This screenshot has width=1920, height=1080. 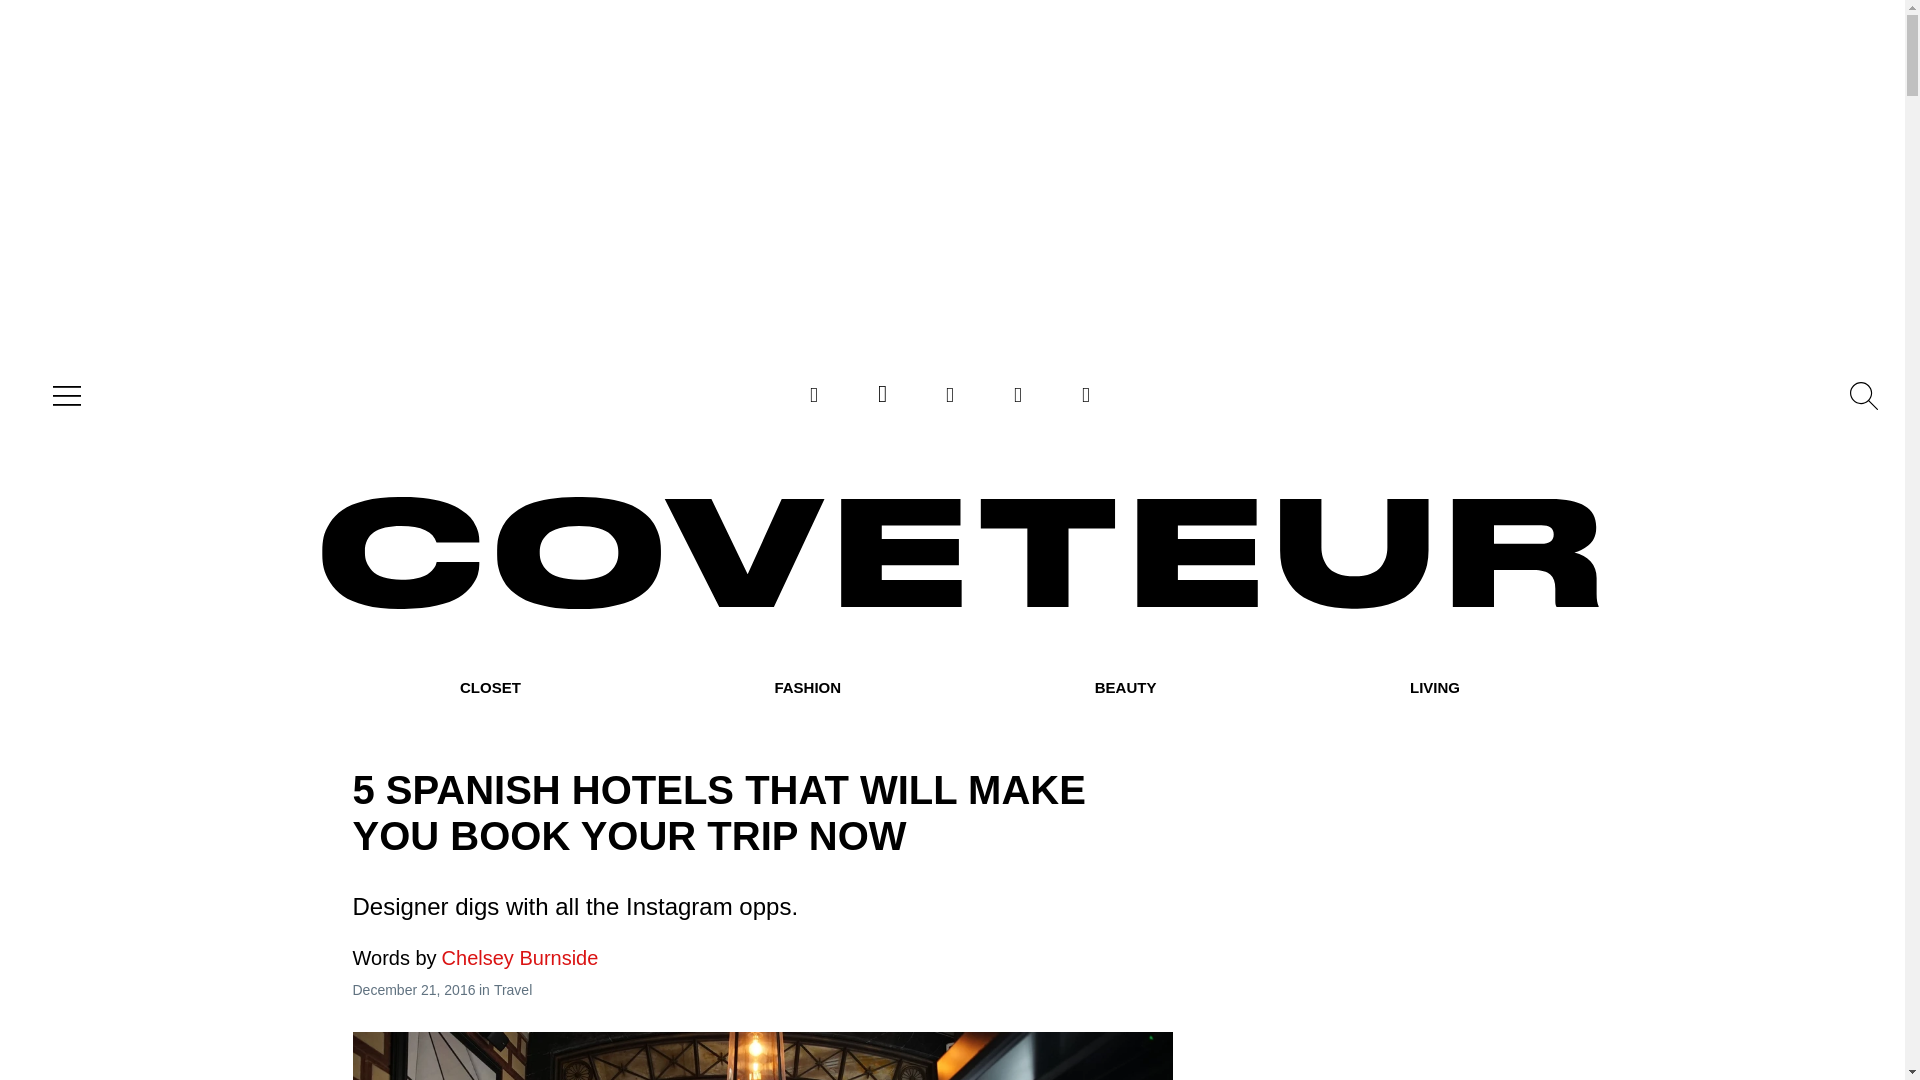 What do you see at coordinates (1126, 688) in the screenshot?
I see `BEAUTY` at bounding box center [1126, 688].